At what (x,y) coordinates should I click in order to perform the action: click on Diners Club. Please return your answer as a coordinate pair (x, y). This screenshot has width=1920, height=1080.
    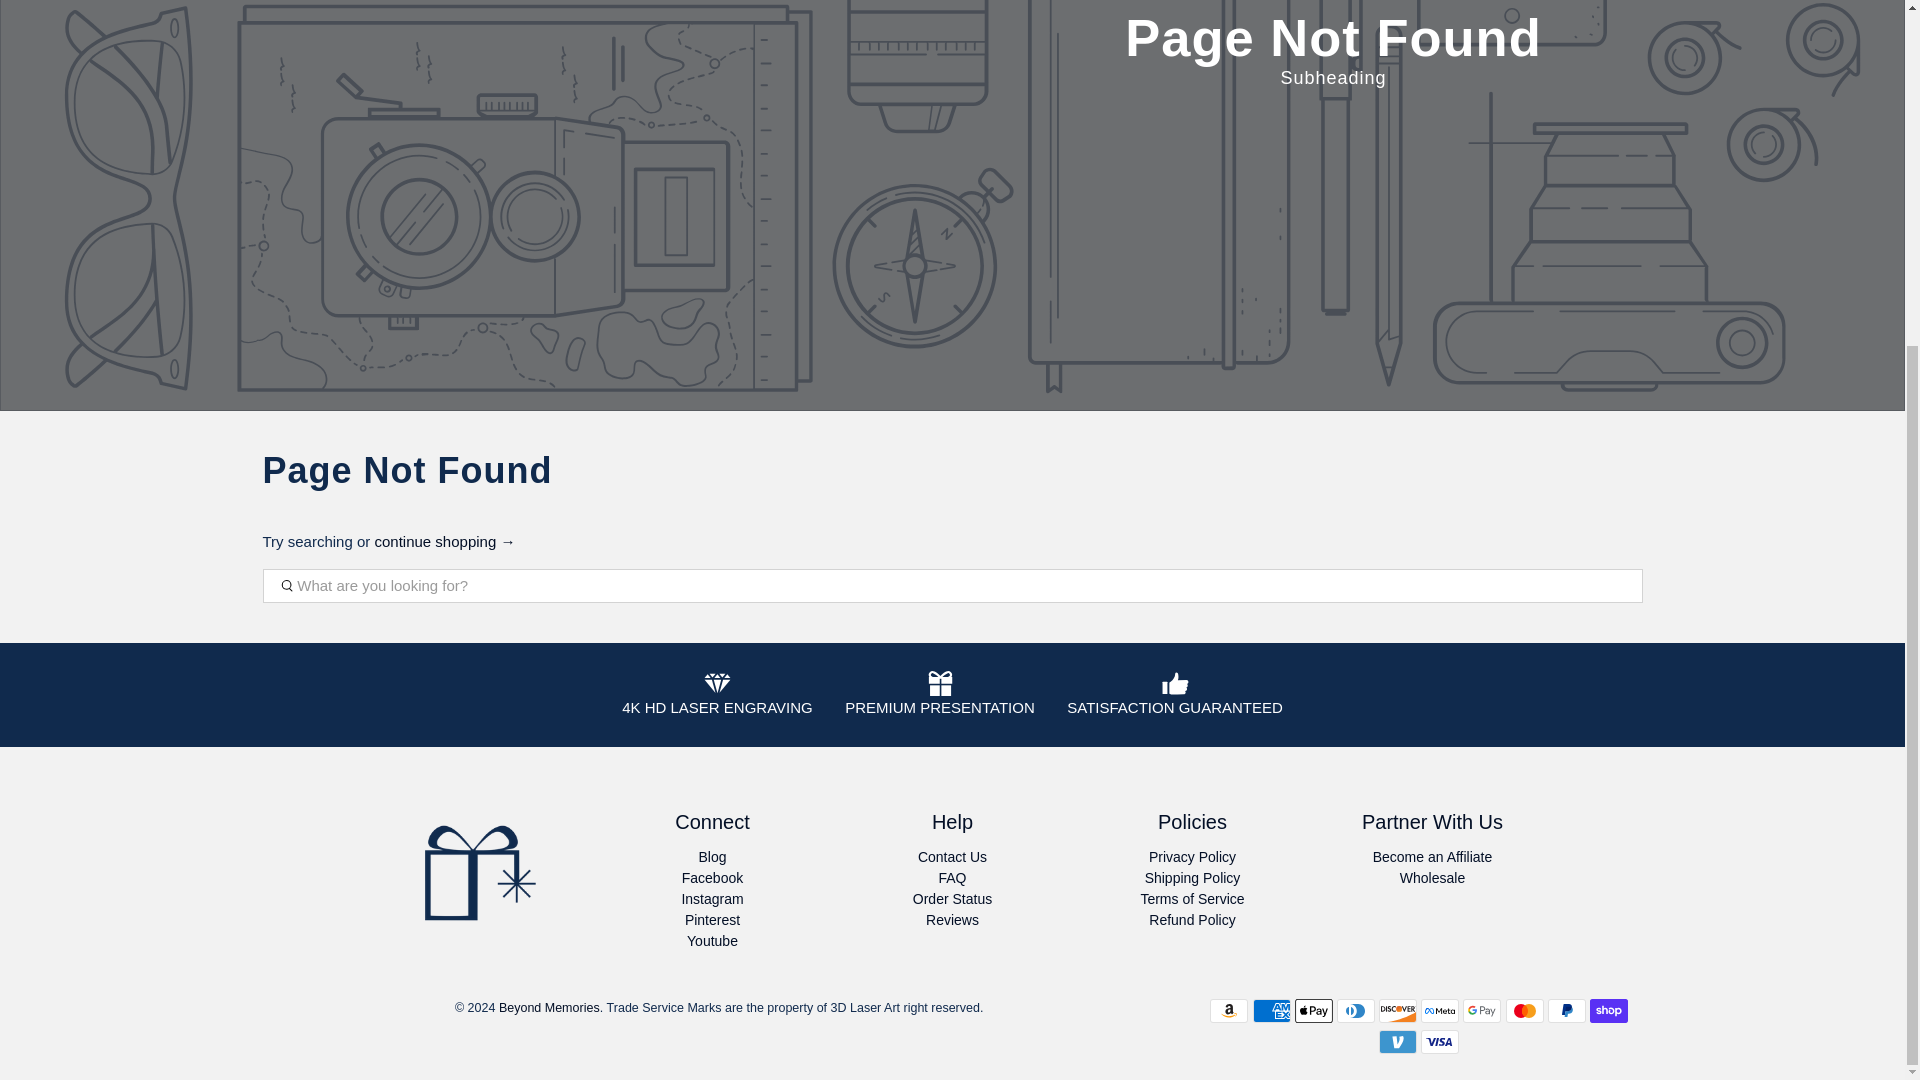
    Looking at the image, I should click on (1355, 1010).